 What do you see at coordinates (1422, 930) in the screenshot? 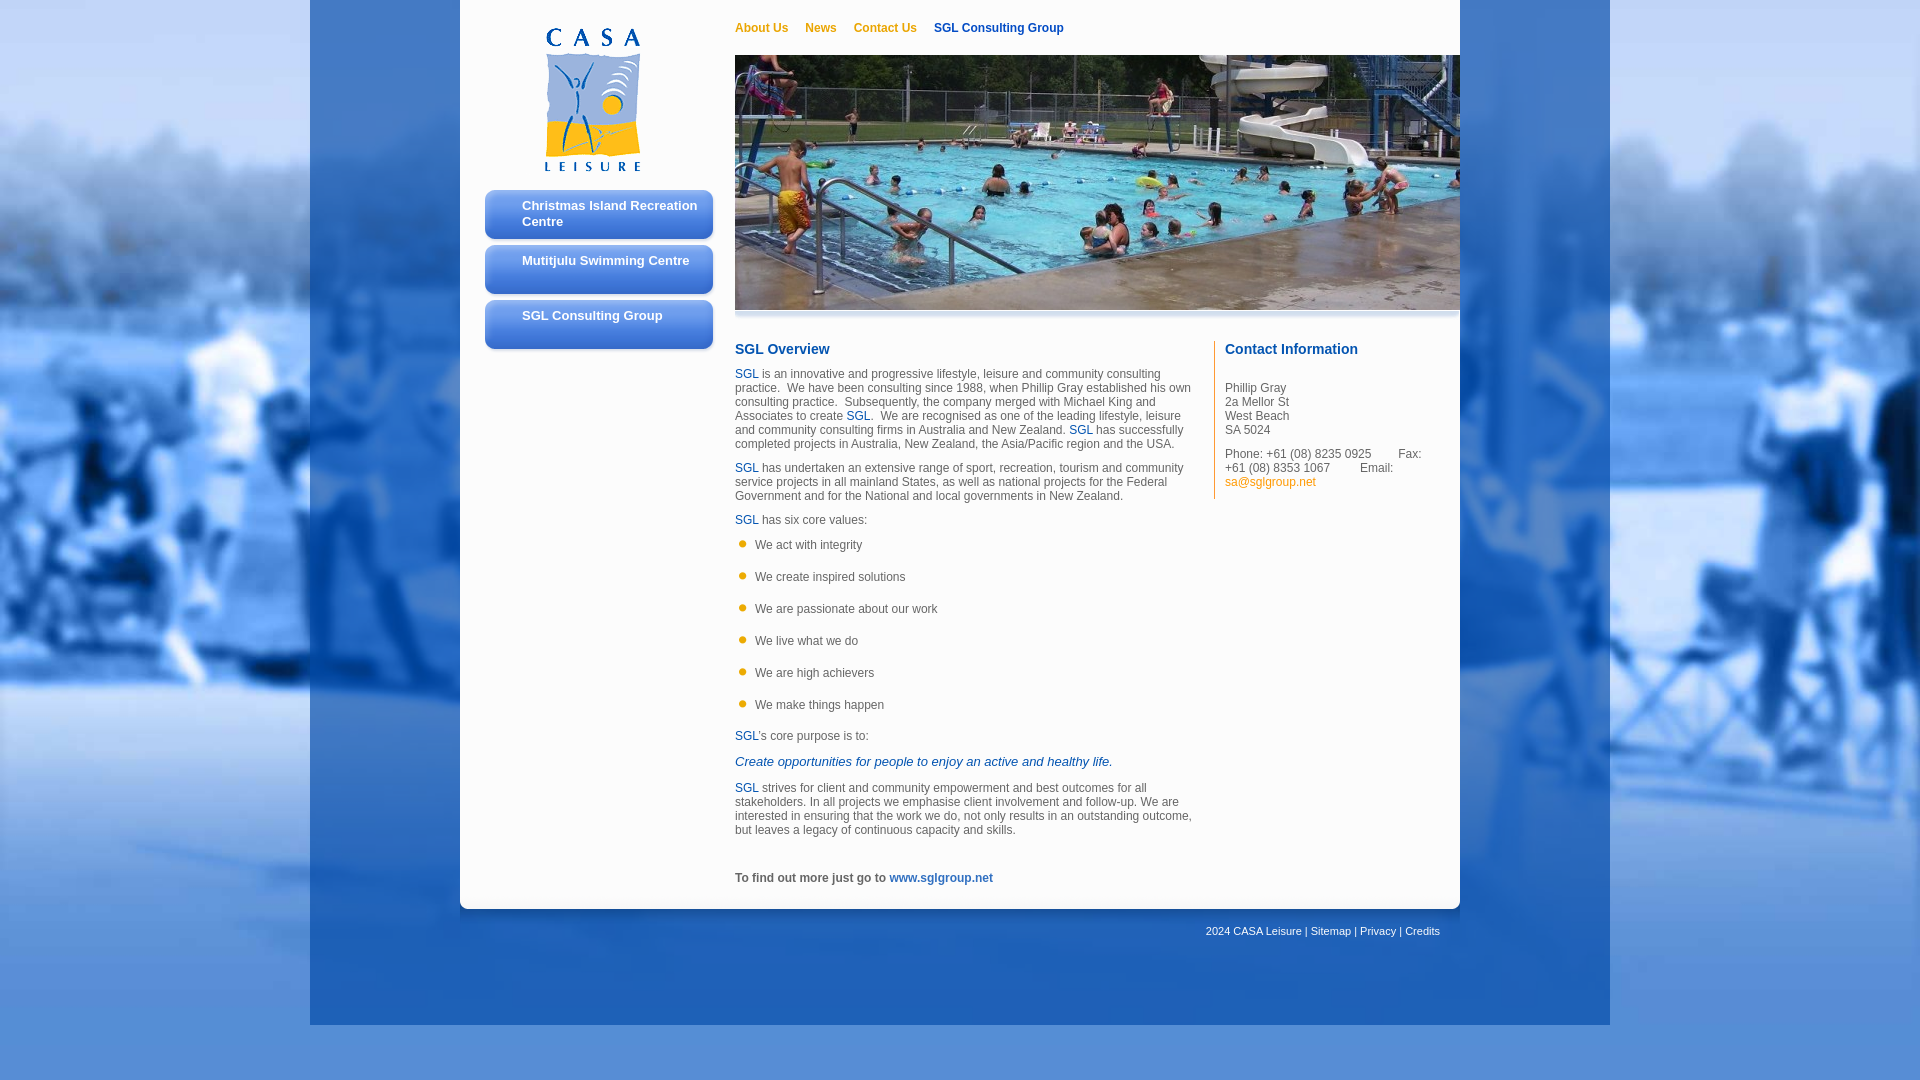
I see `Credits` at bounding box center [1422, 930].